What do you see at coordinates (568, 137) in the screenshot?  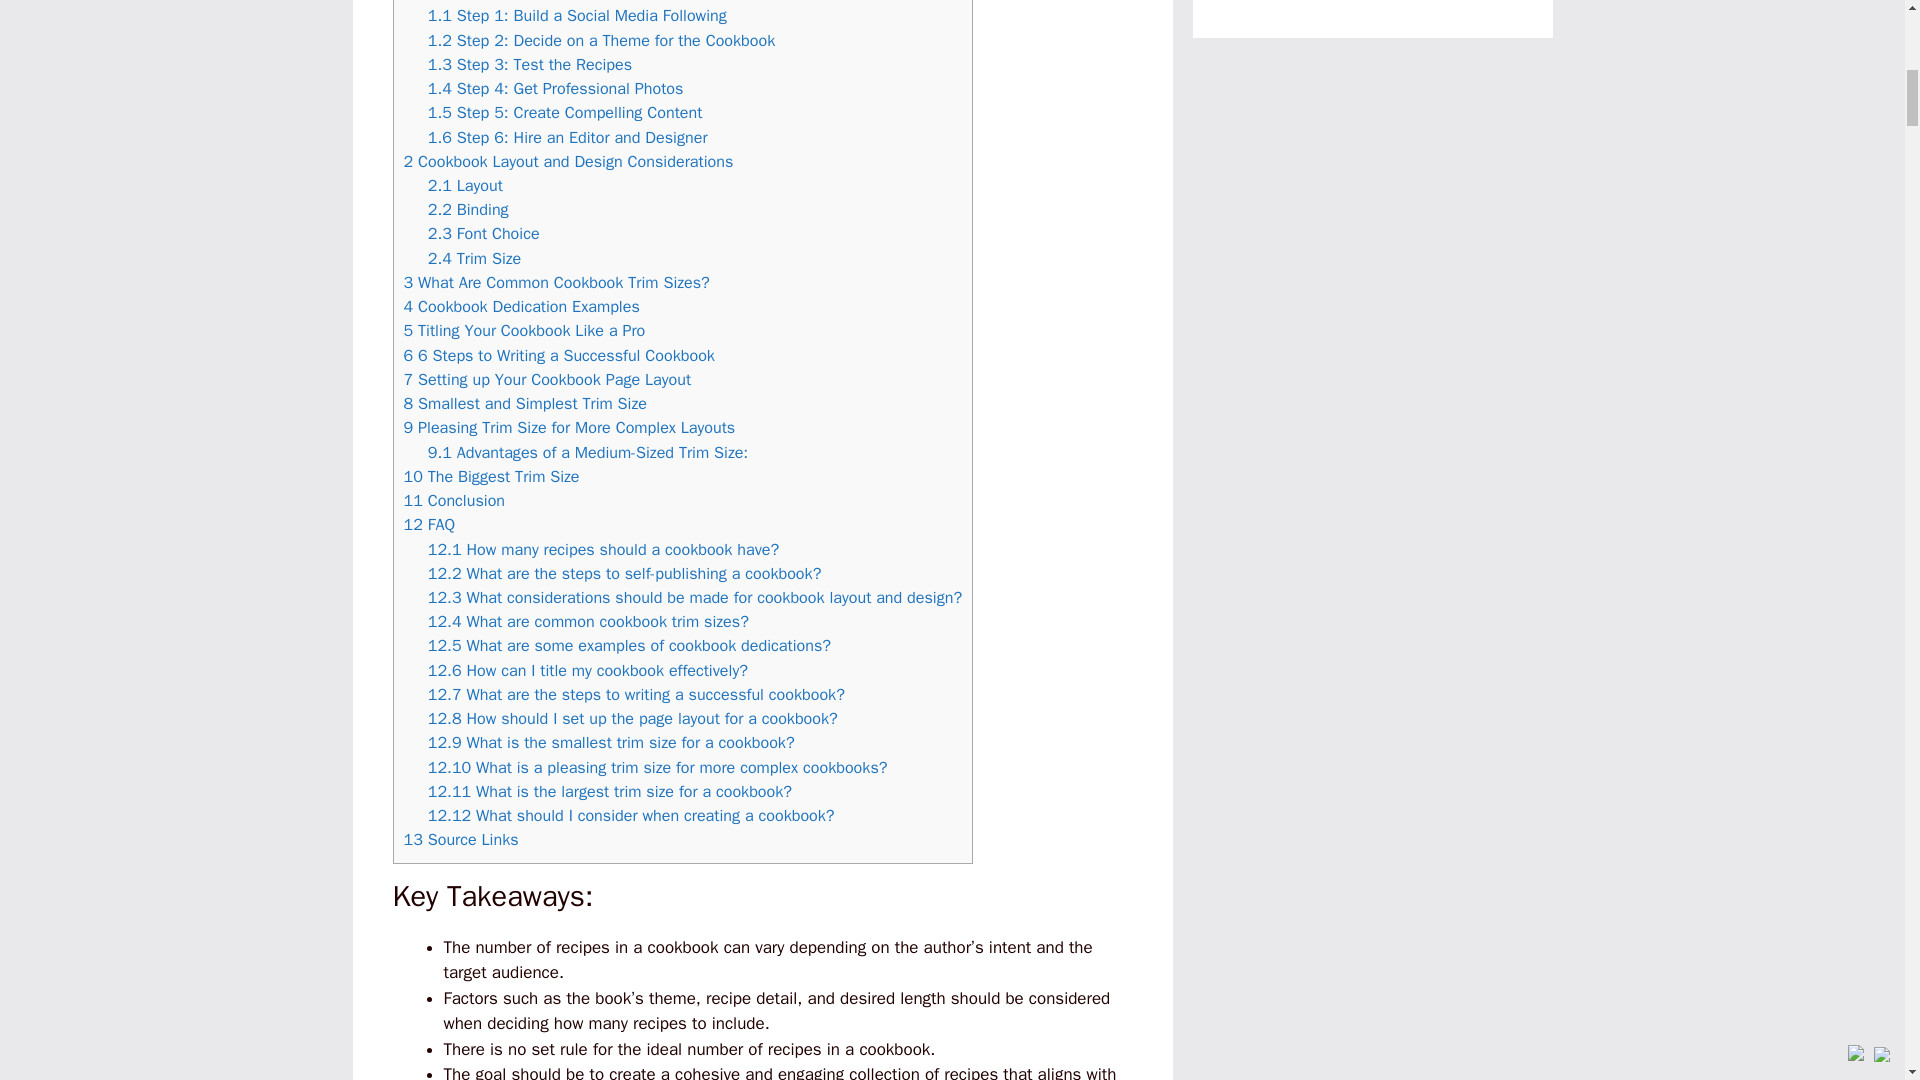 I see `1.6 Step 6: Hire an Editor and Designer` at bounding box center [568, 137].